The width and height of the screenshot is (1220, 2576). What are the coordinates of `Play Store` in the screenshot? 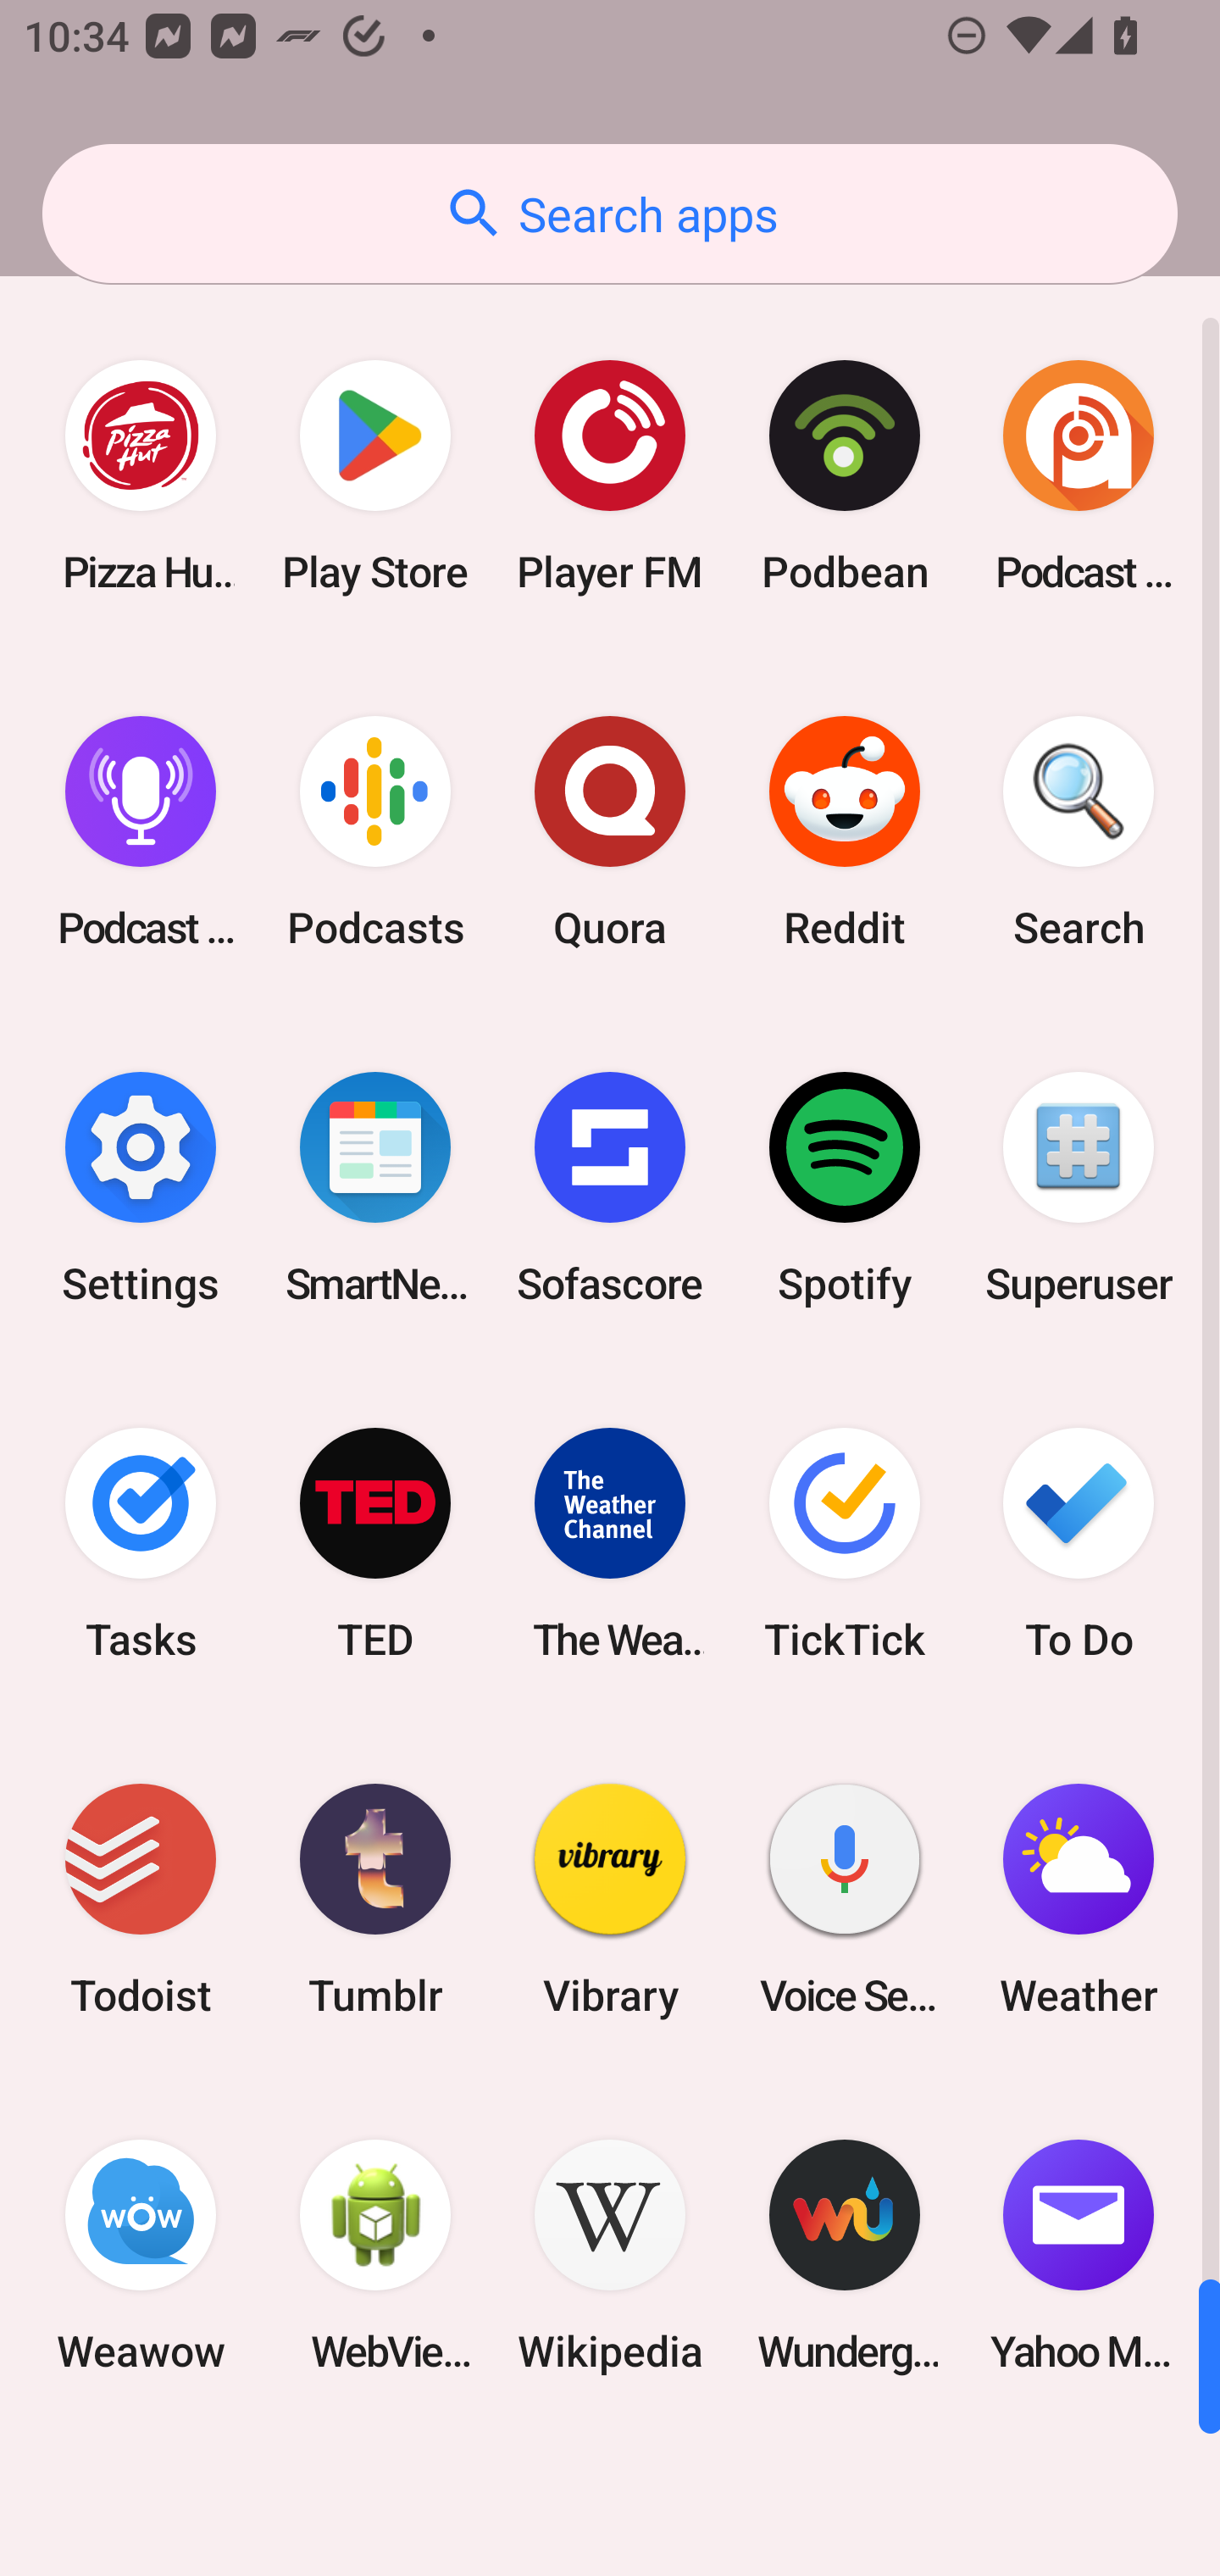 It's located at (375, 476).